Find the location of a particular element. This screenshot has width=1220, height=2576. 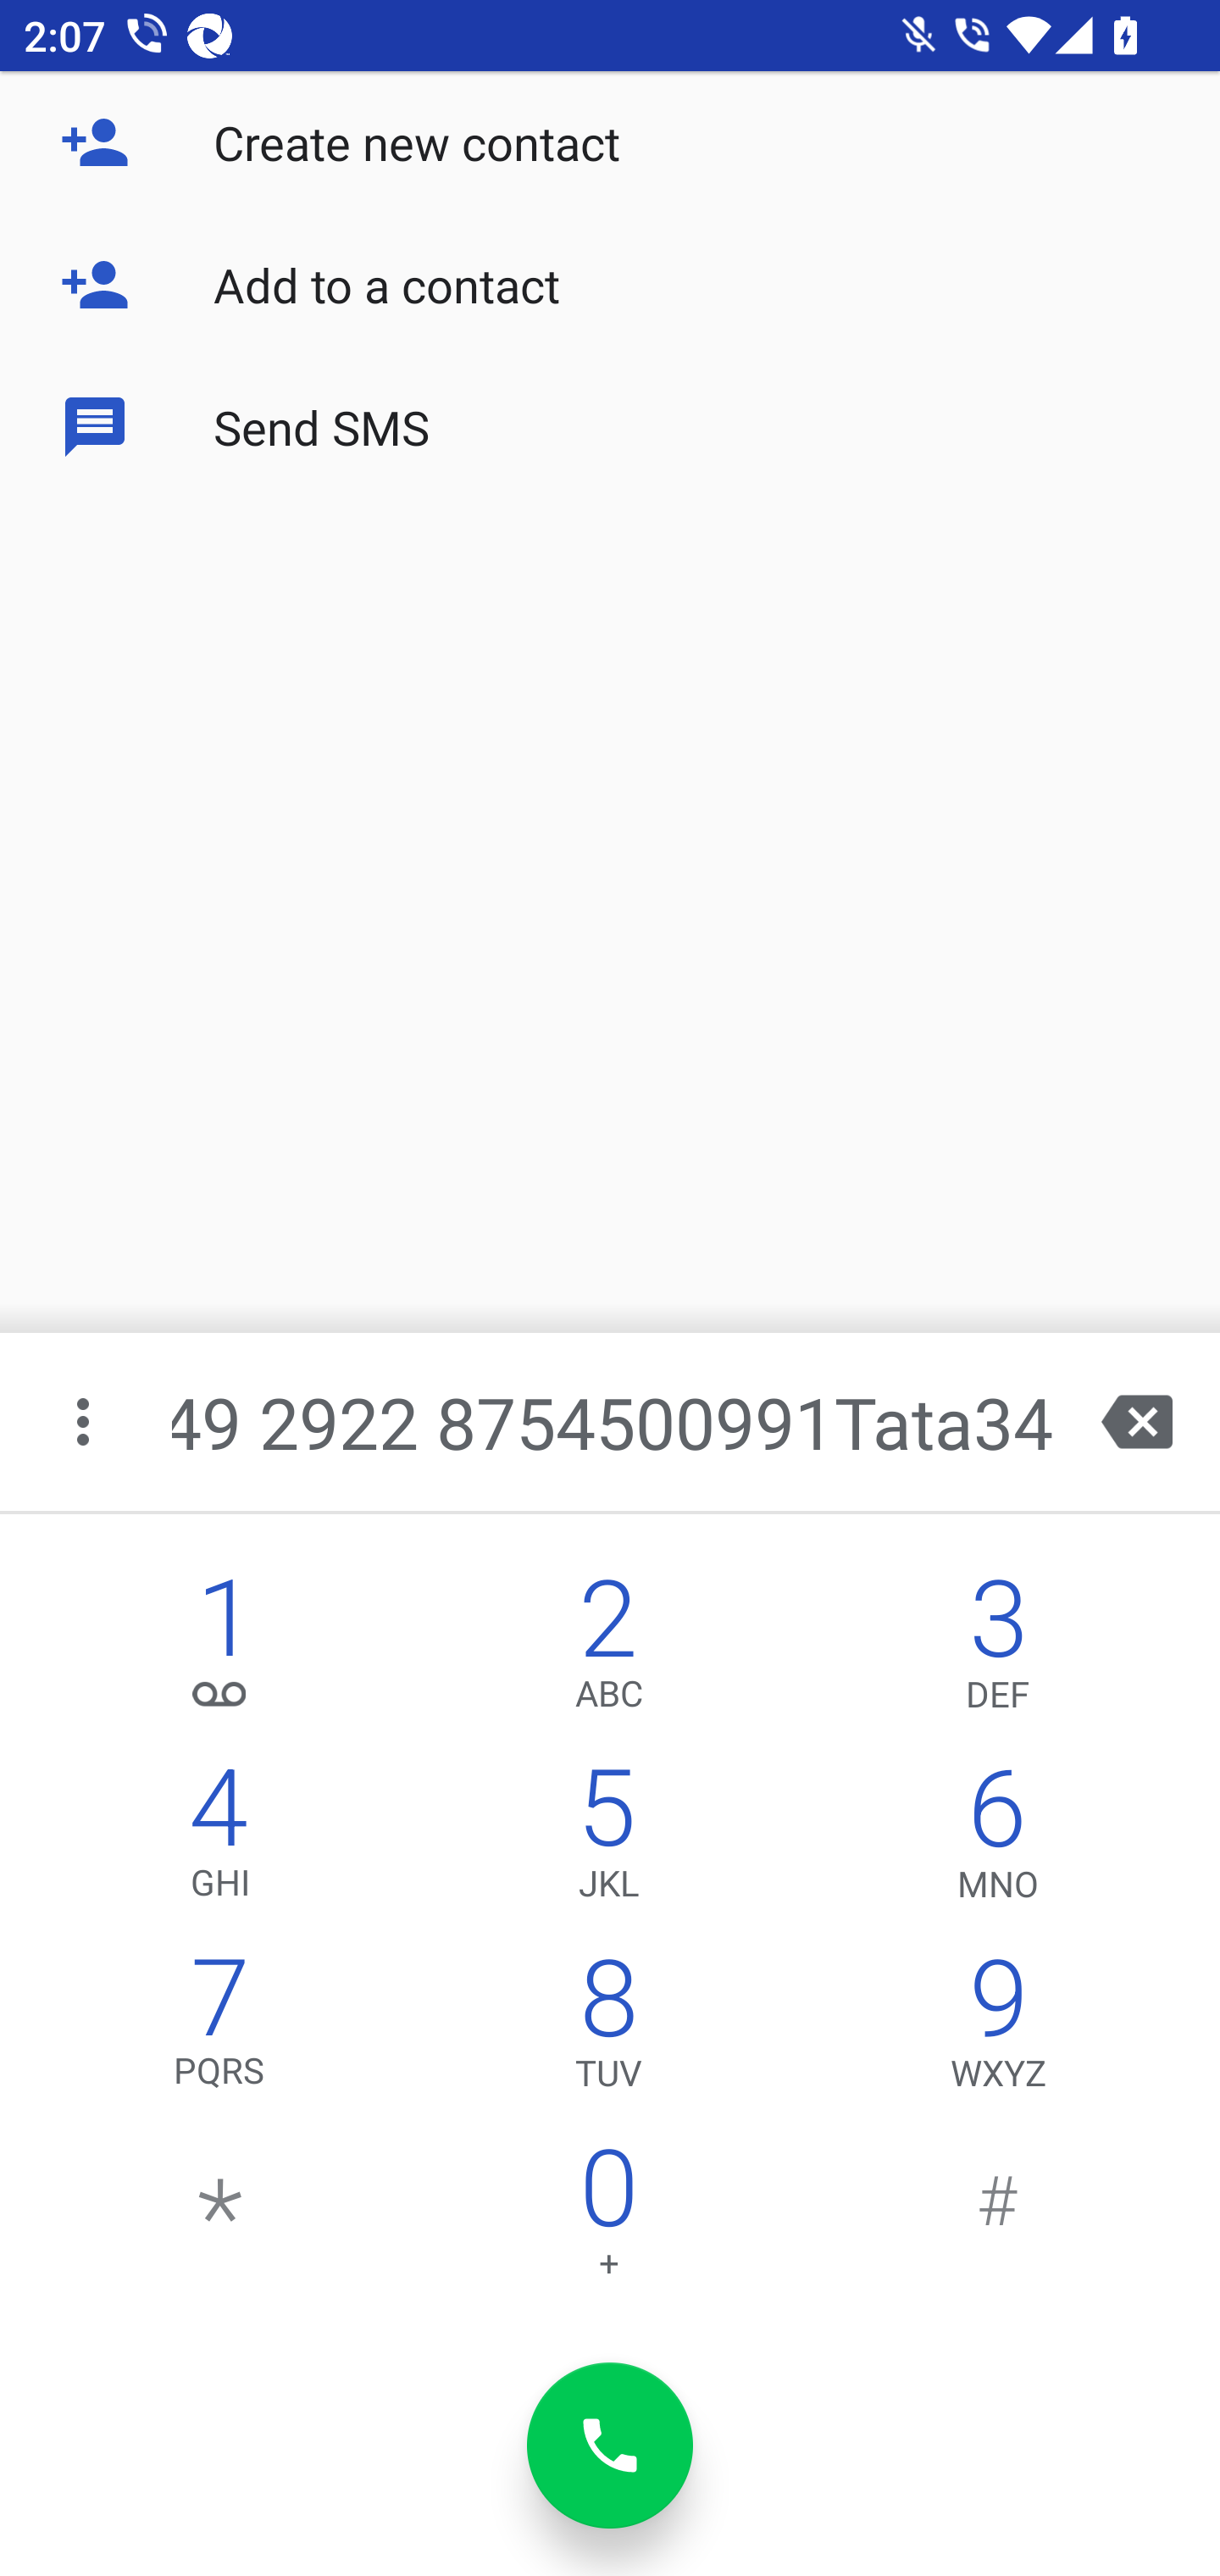

+49 2922 8754500991Tata34 is located at coordinates (613, 1422).